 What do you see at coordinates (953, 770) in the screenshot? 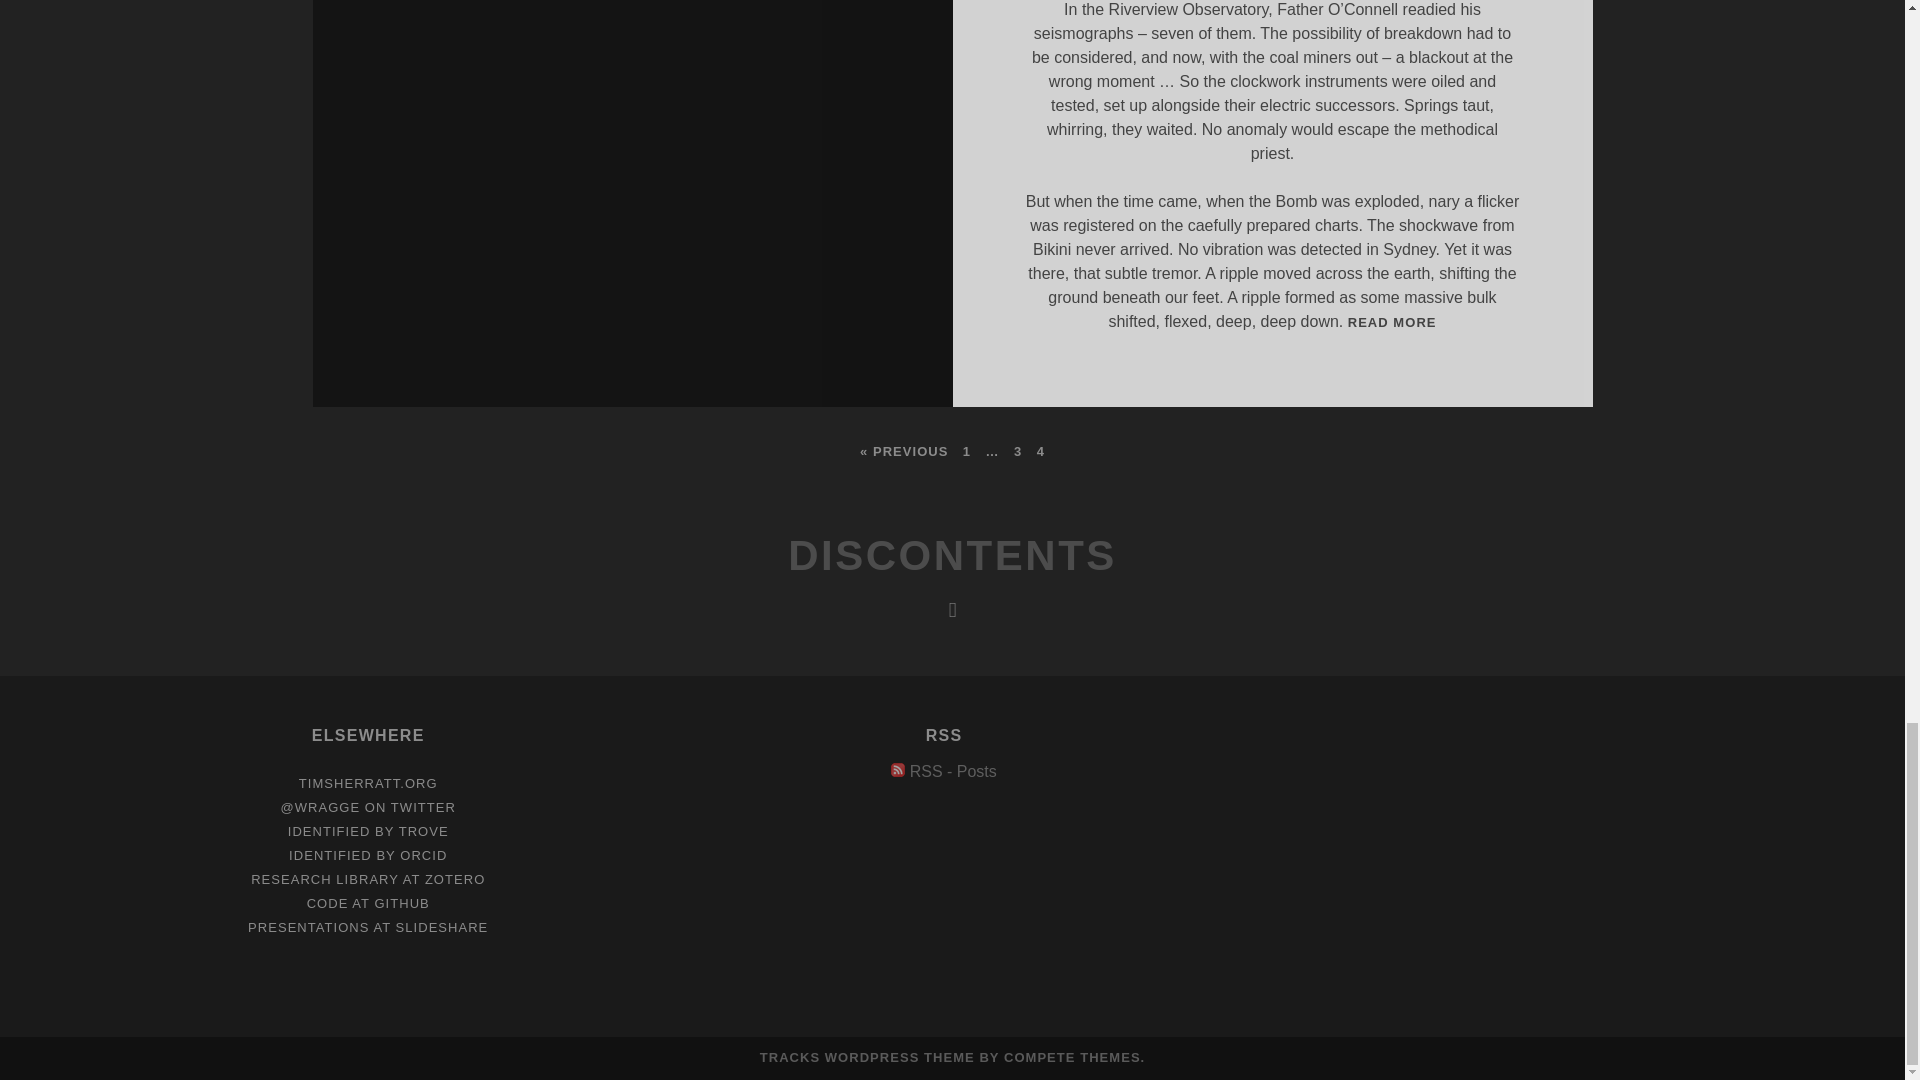
I see `DISCONTENTS` at bounding box center [953, 770].